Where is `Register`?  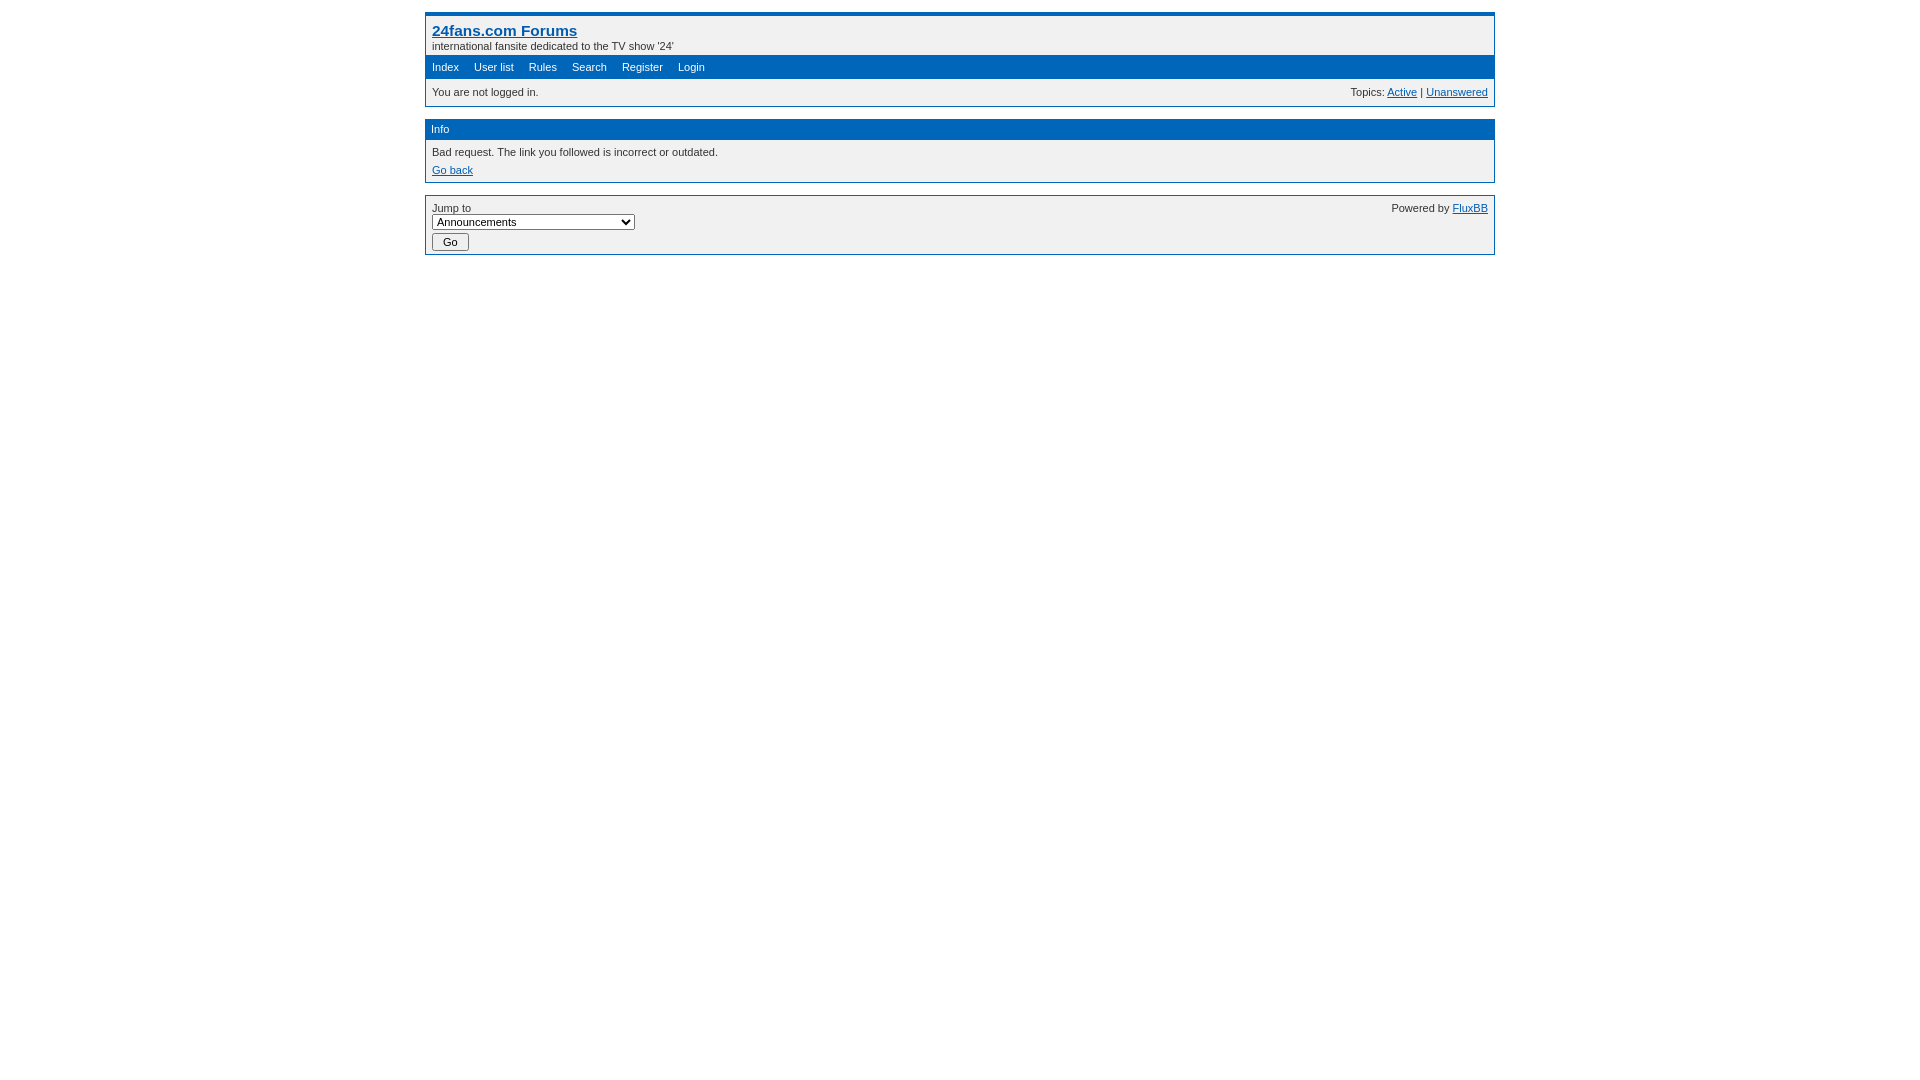 Register is located at coordinates (642, 67).